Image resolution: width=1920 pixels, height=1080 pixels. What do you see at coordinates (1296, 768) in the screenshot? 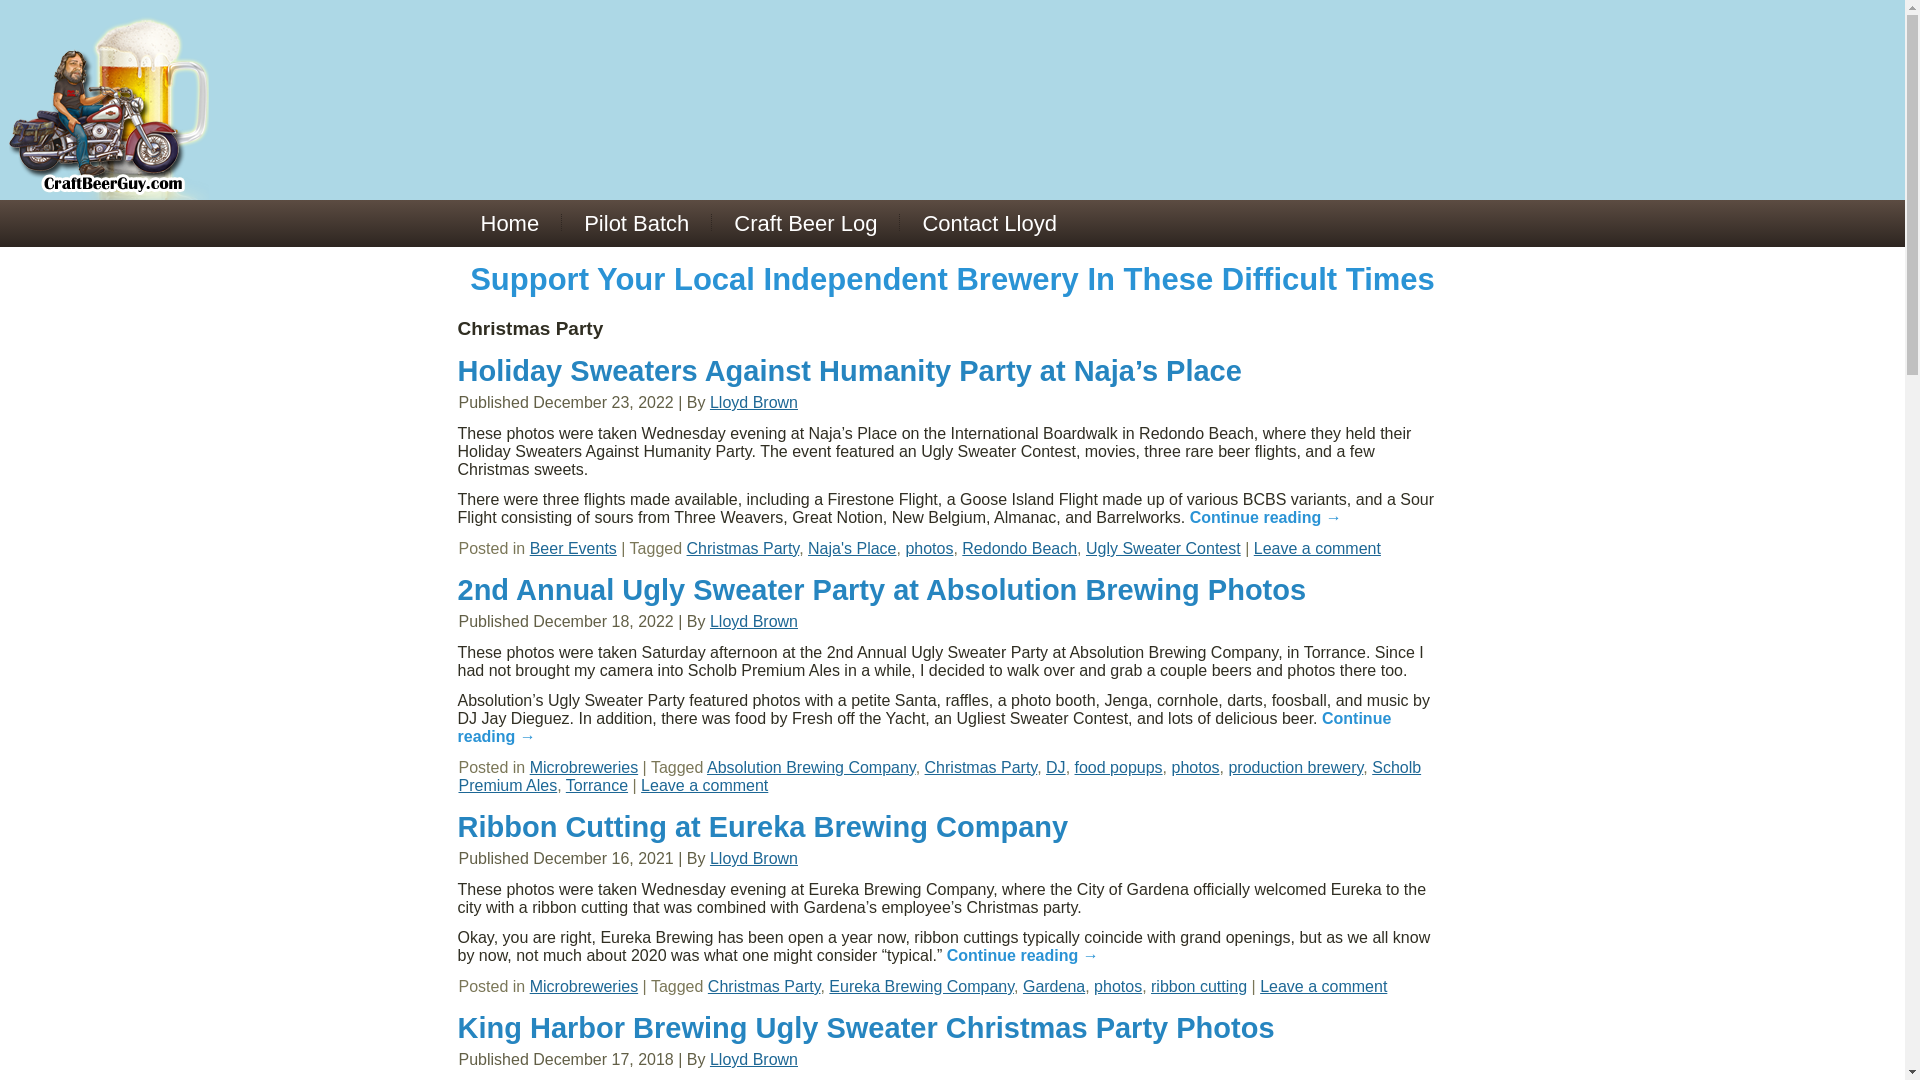
I see `production brewery` at bounding box center [1296, 768].